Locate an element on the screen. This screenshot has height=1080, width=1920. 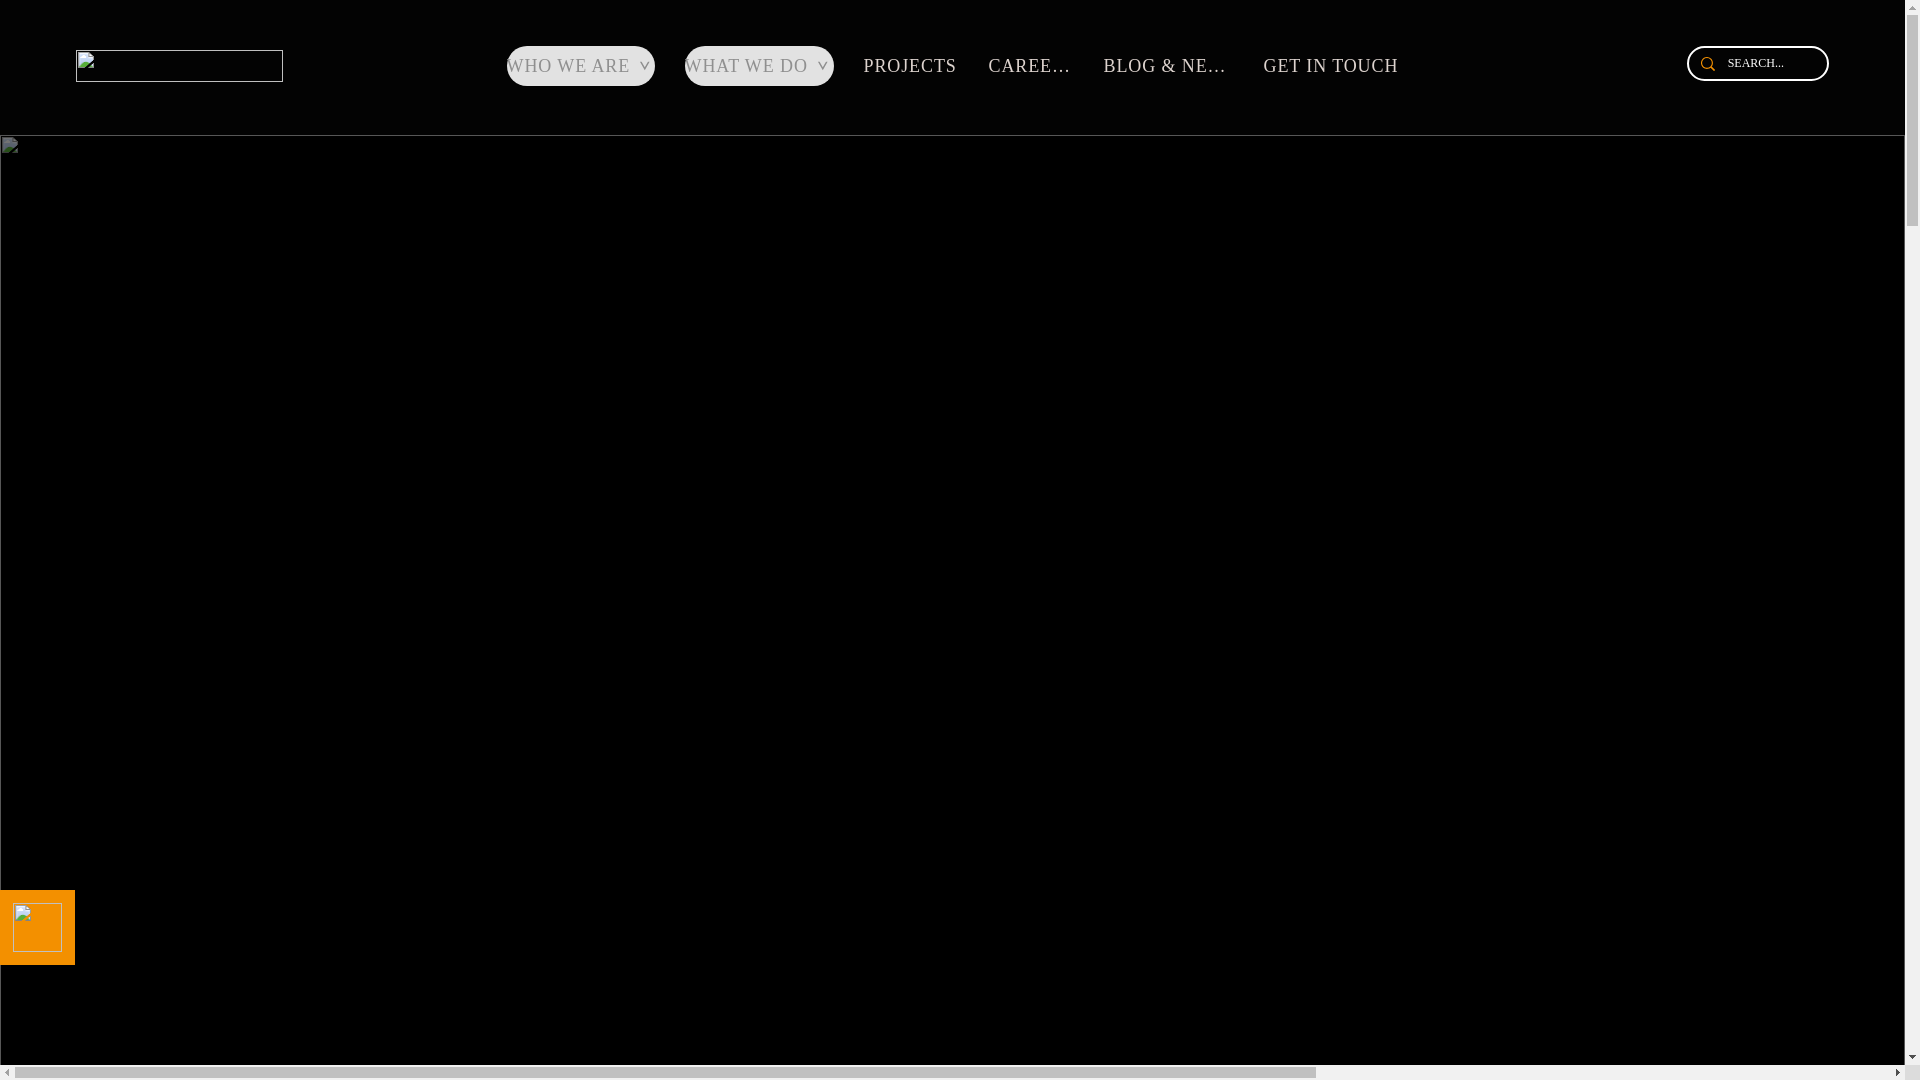
CAREERS is located at coordinates (1032, 66).